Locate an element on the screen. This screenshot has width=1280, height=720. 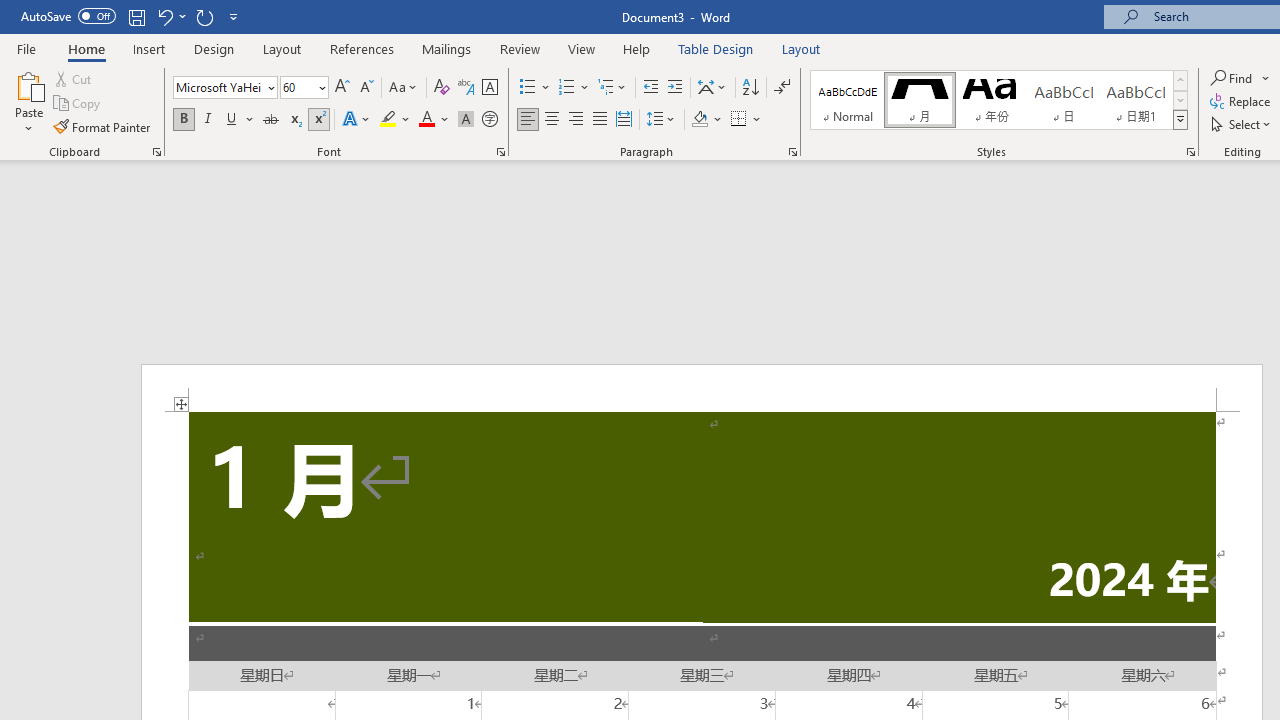
Header -Section 1- is located at coordinates (702, 388).